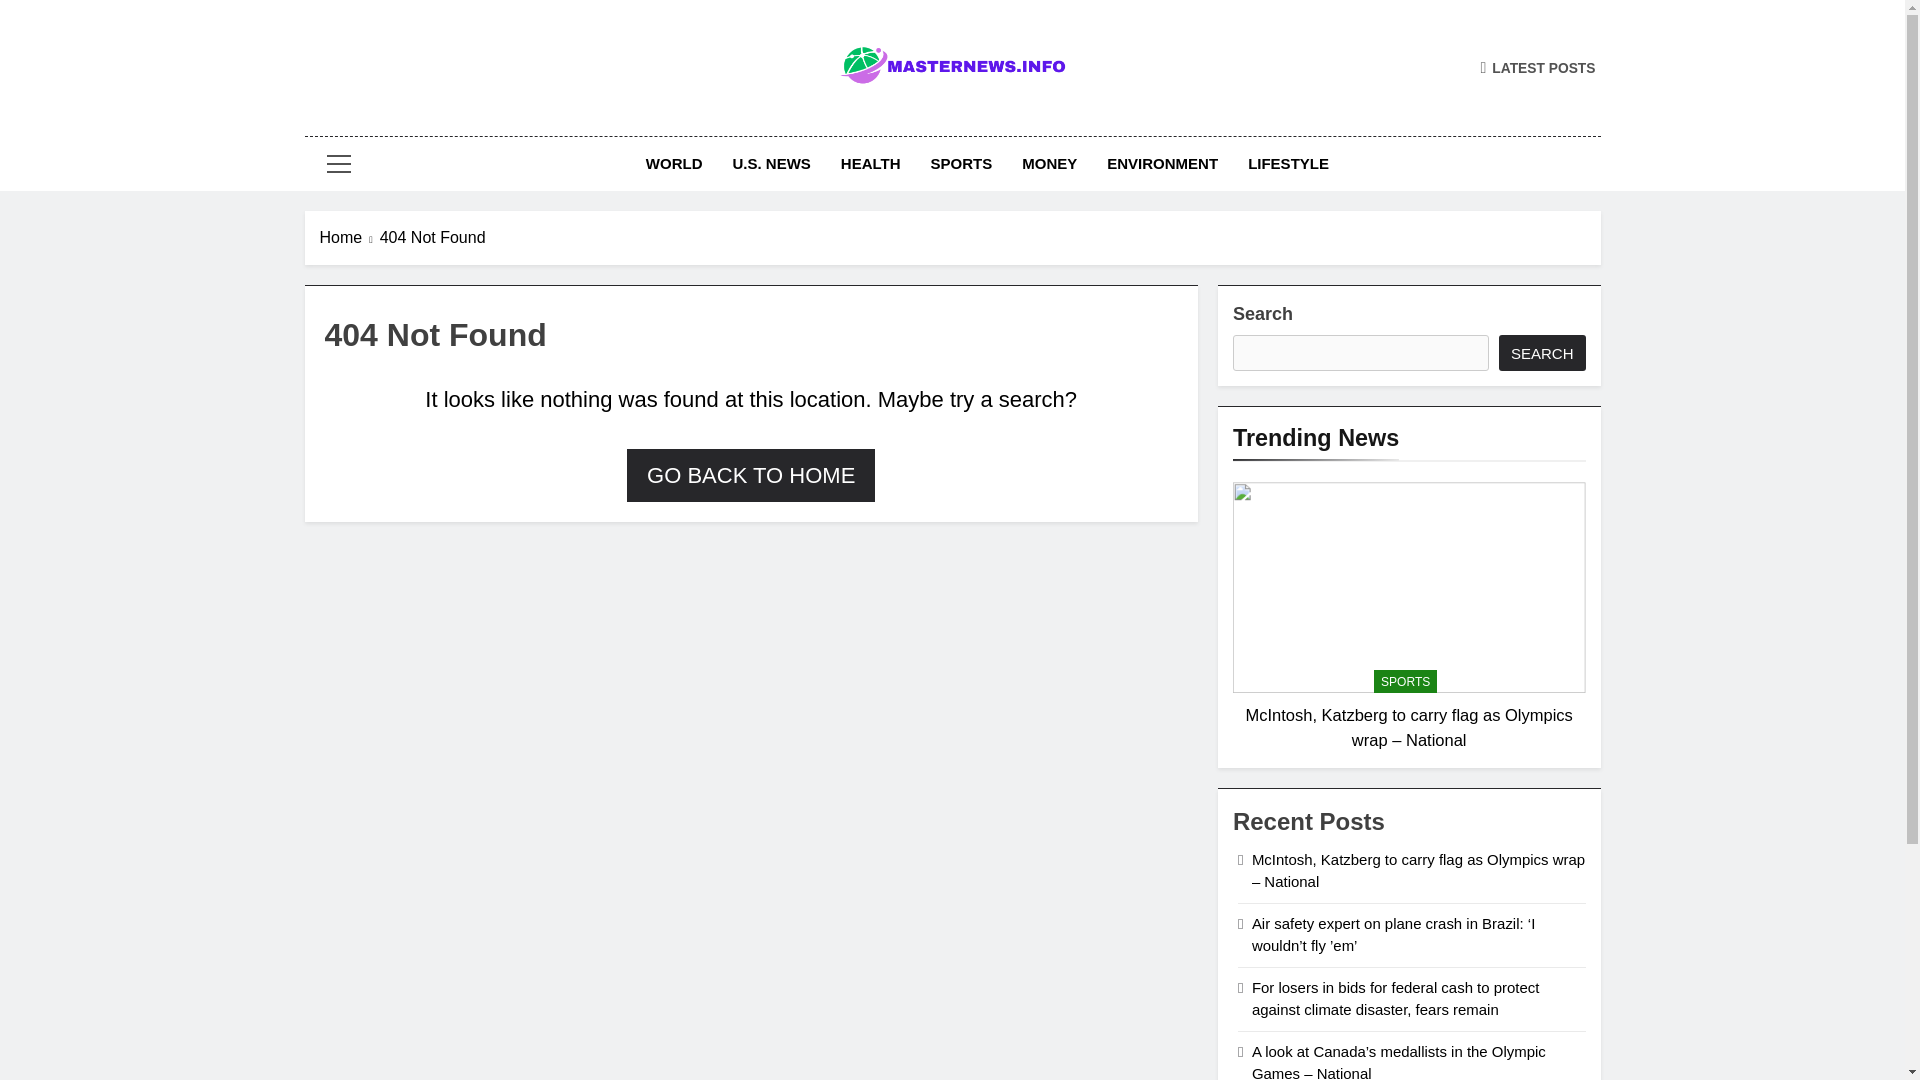 This screenshot has height=1080, width=1920. What do you see at coordinates (1049, 164) in the screenshot?
I see `MONEY` at bounding box center [1049, 164].